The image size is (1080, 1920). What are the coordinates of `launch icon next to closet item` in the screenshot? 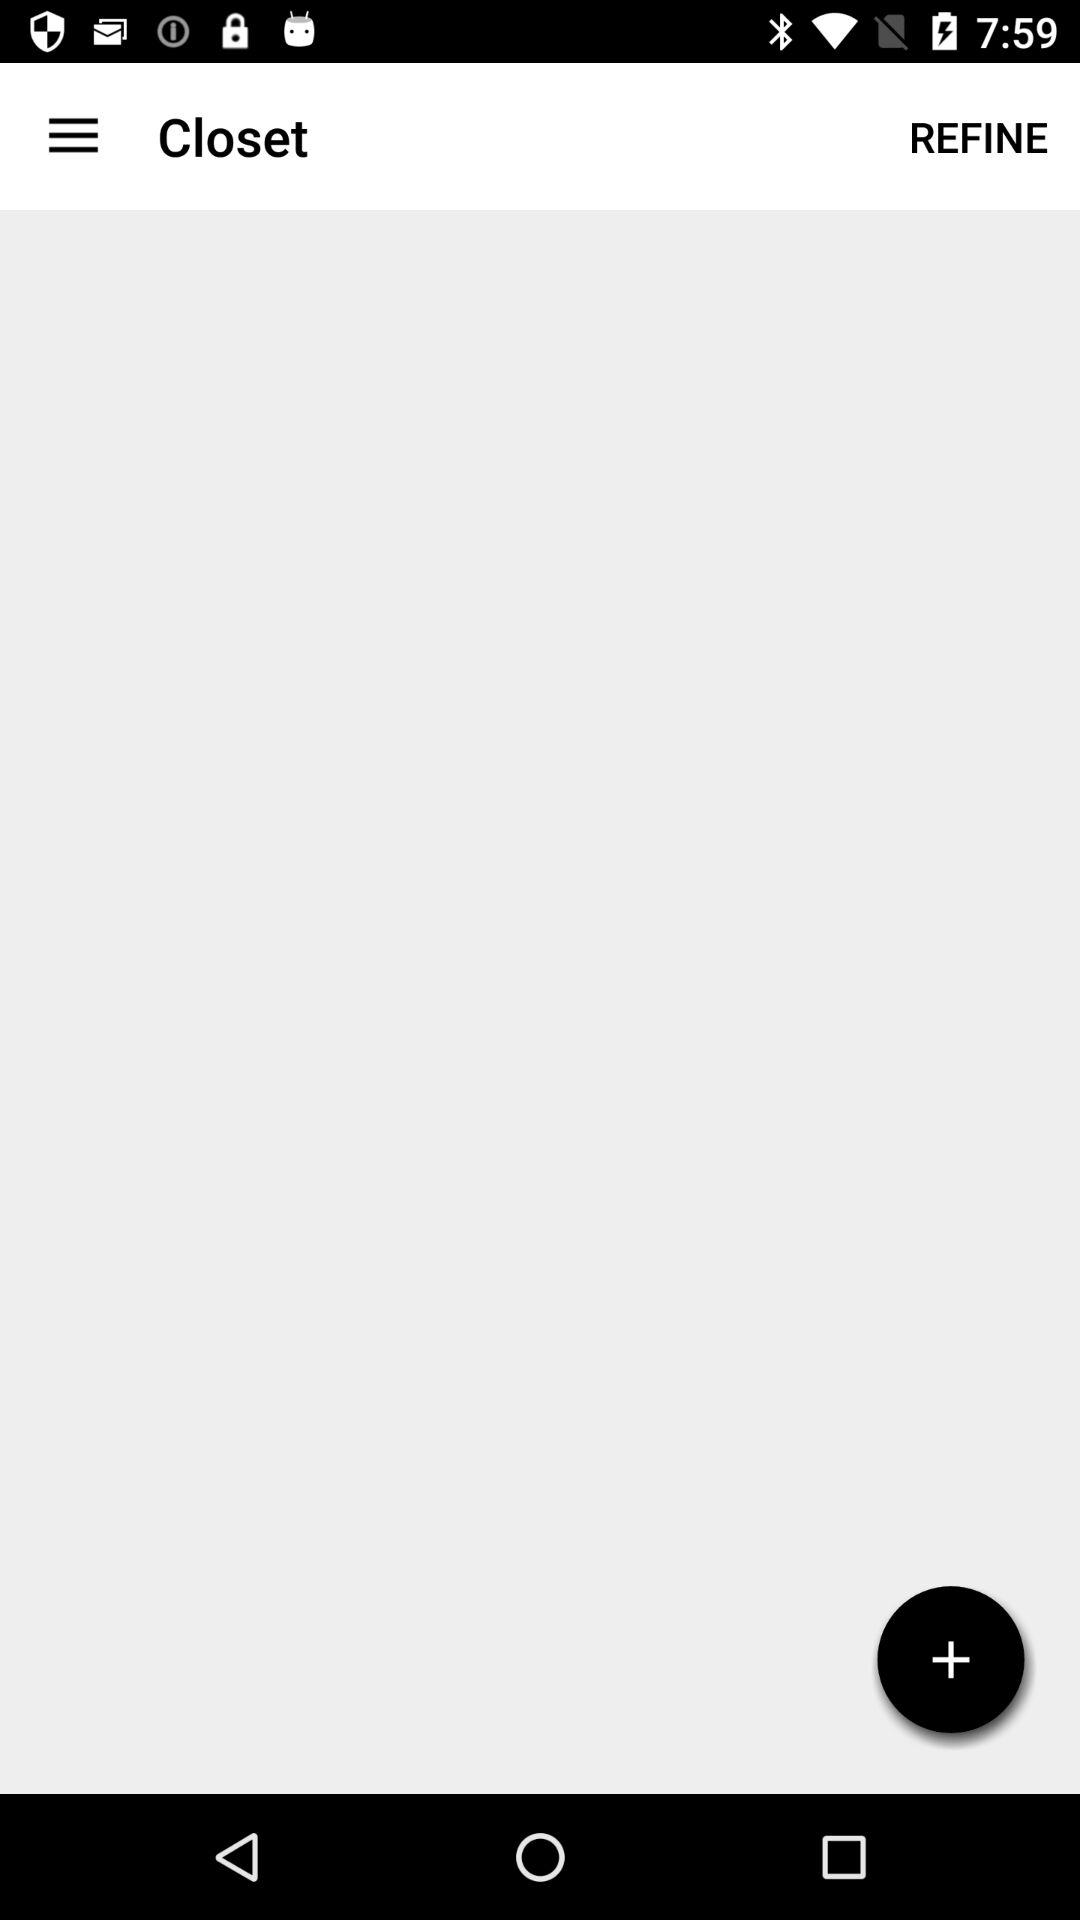 It's located at (73, 136).